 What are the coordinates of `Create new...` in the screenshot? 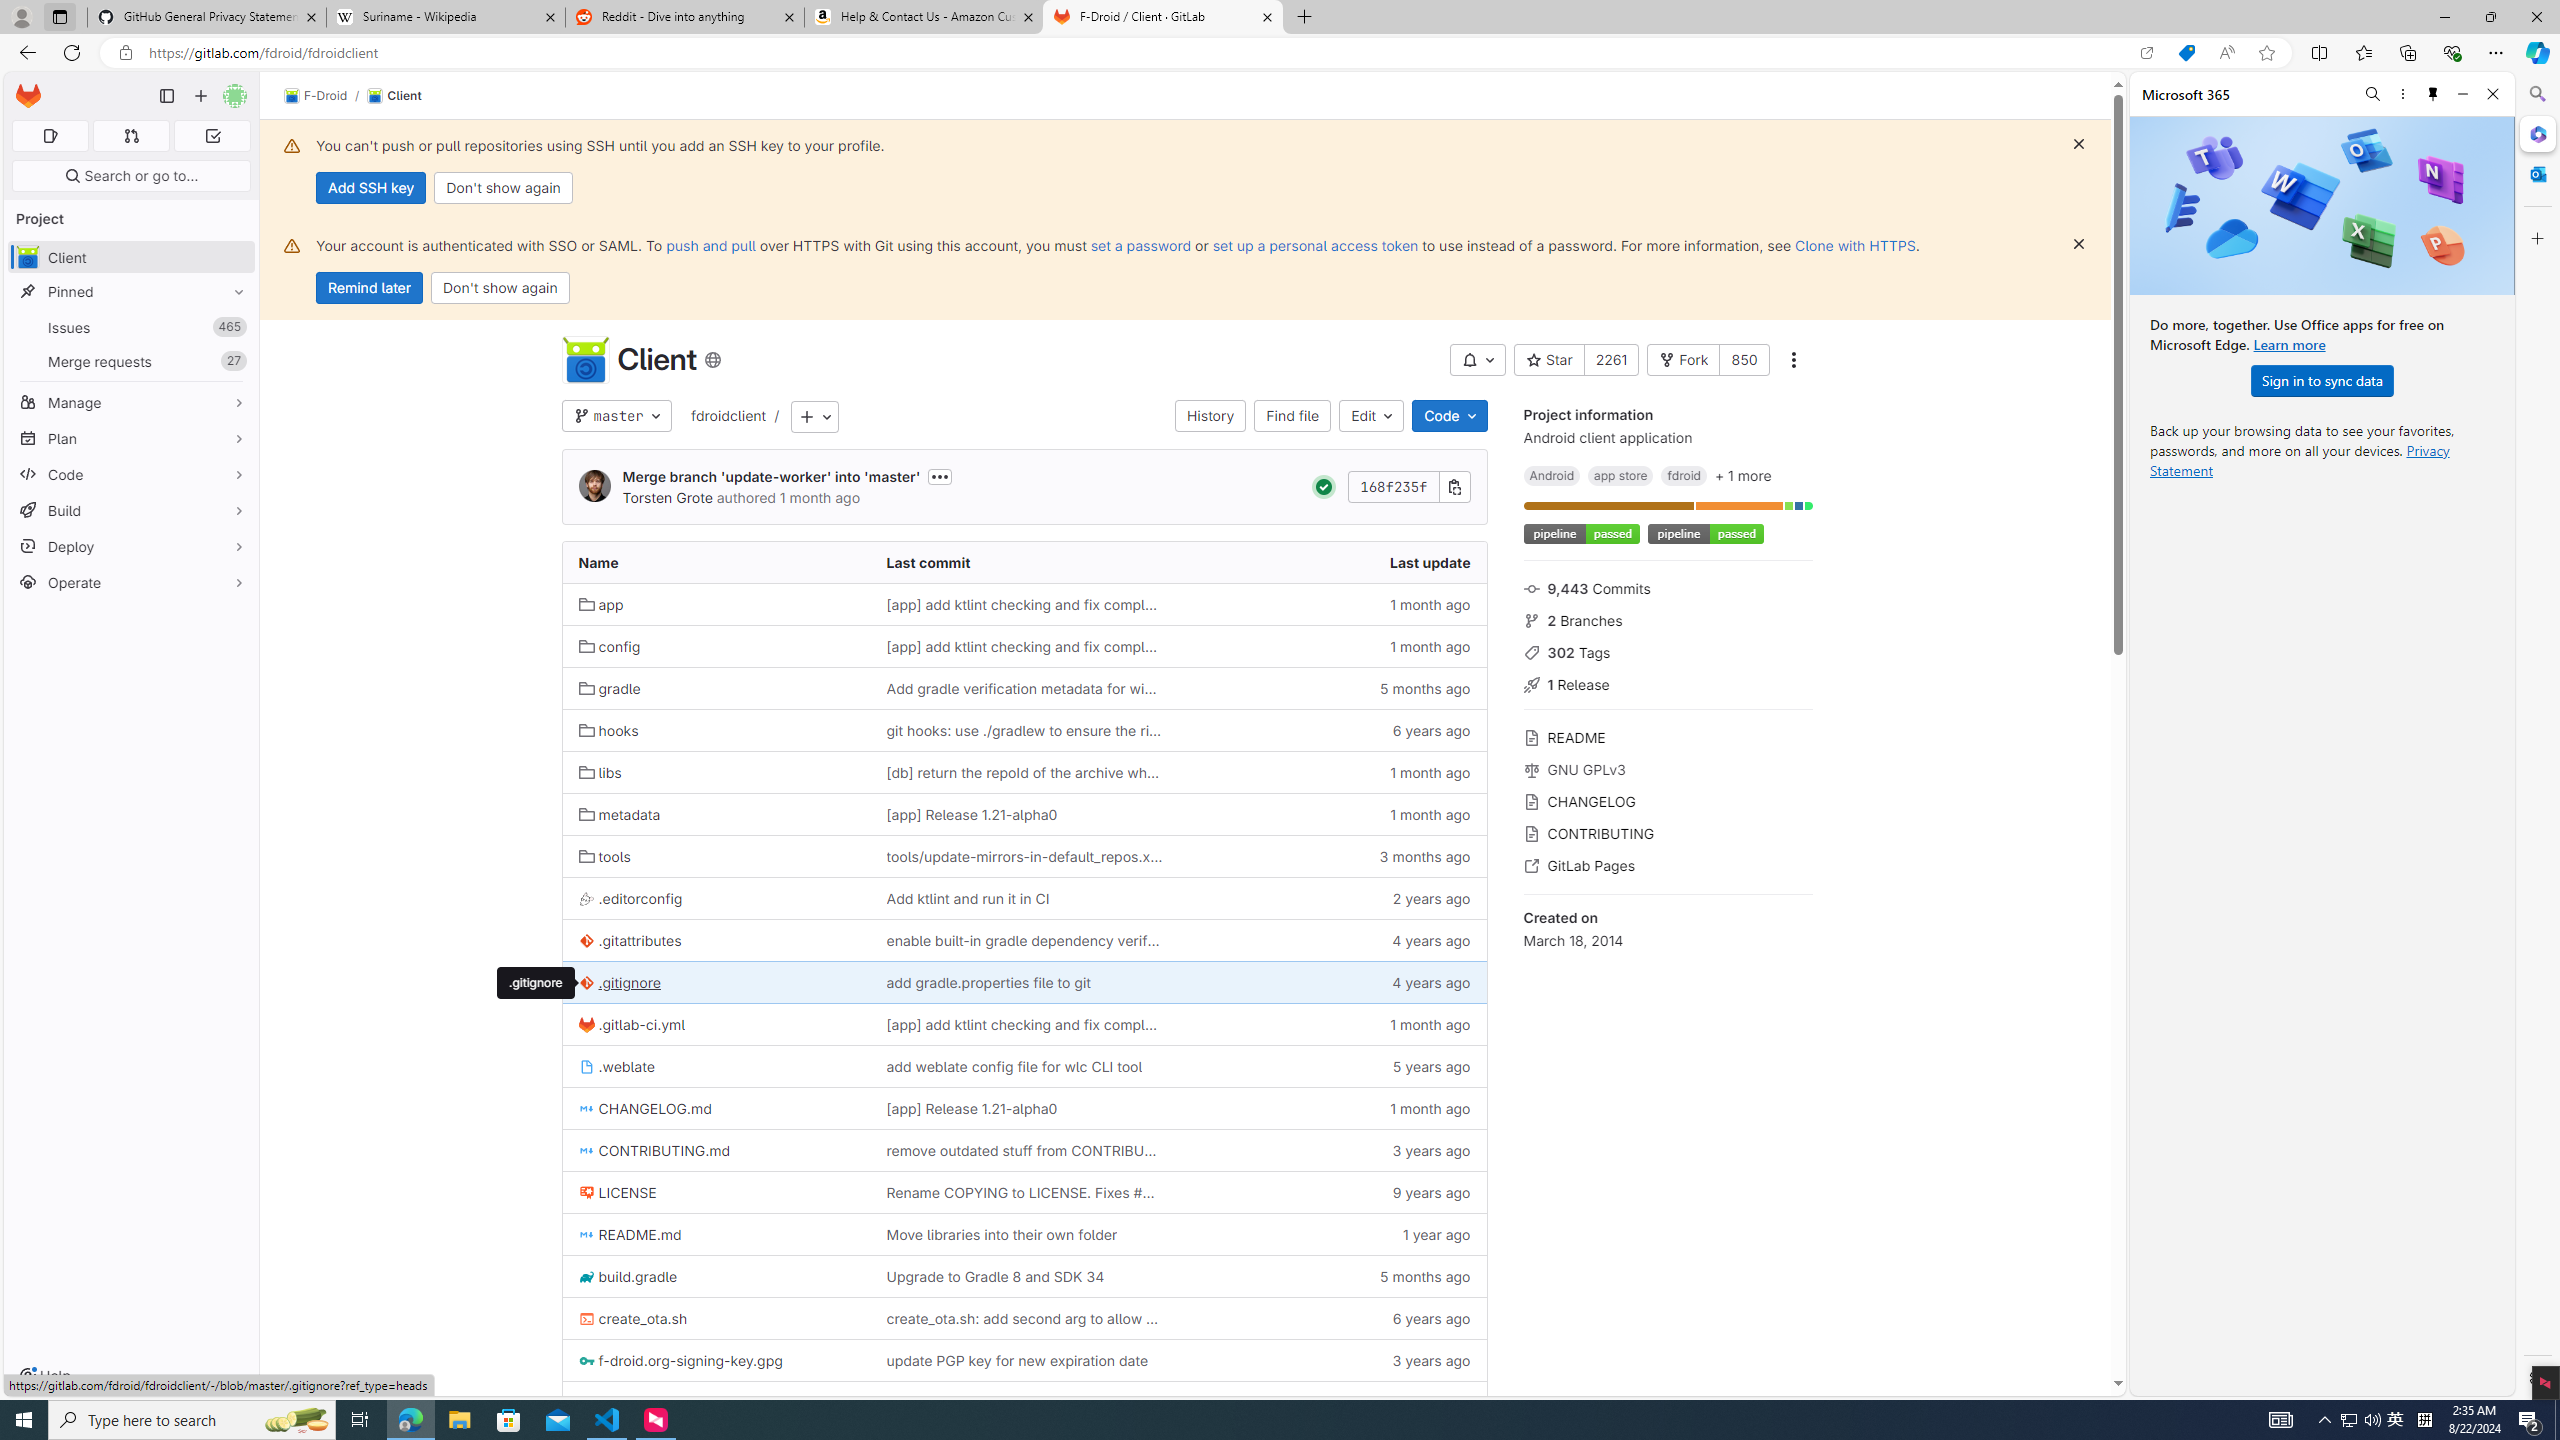 It's located at (200, 96).